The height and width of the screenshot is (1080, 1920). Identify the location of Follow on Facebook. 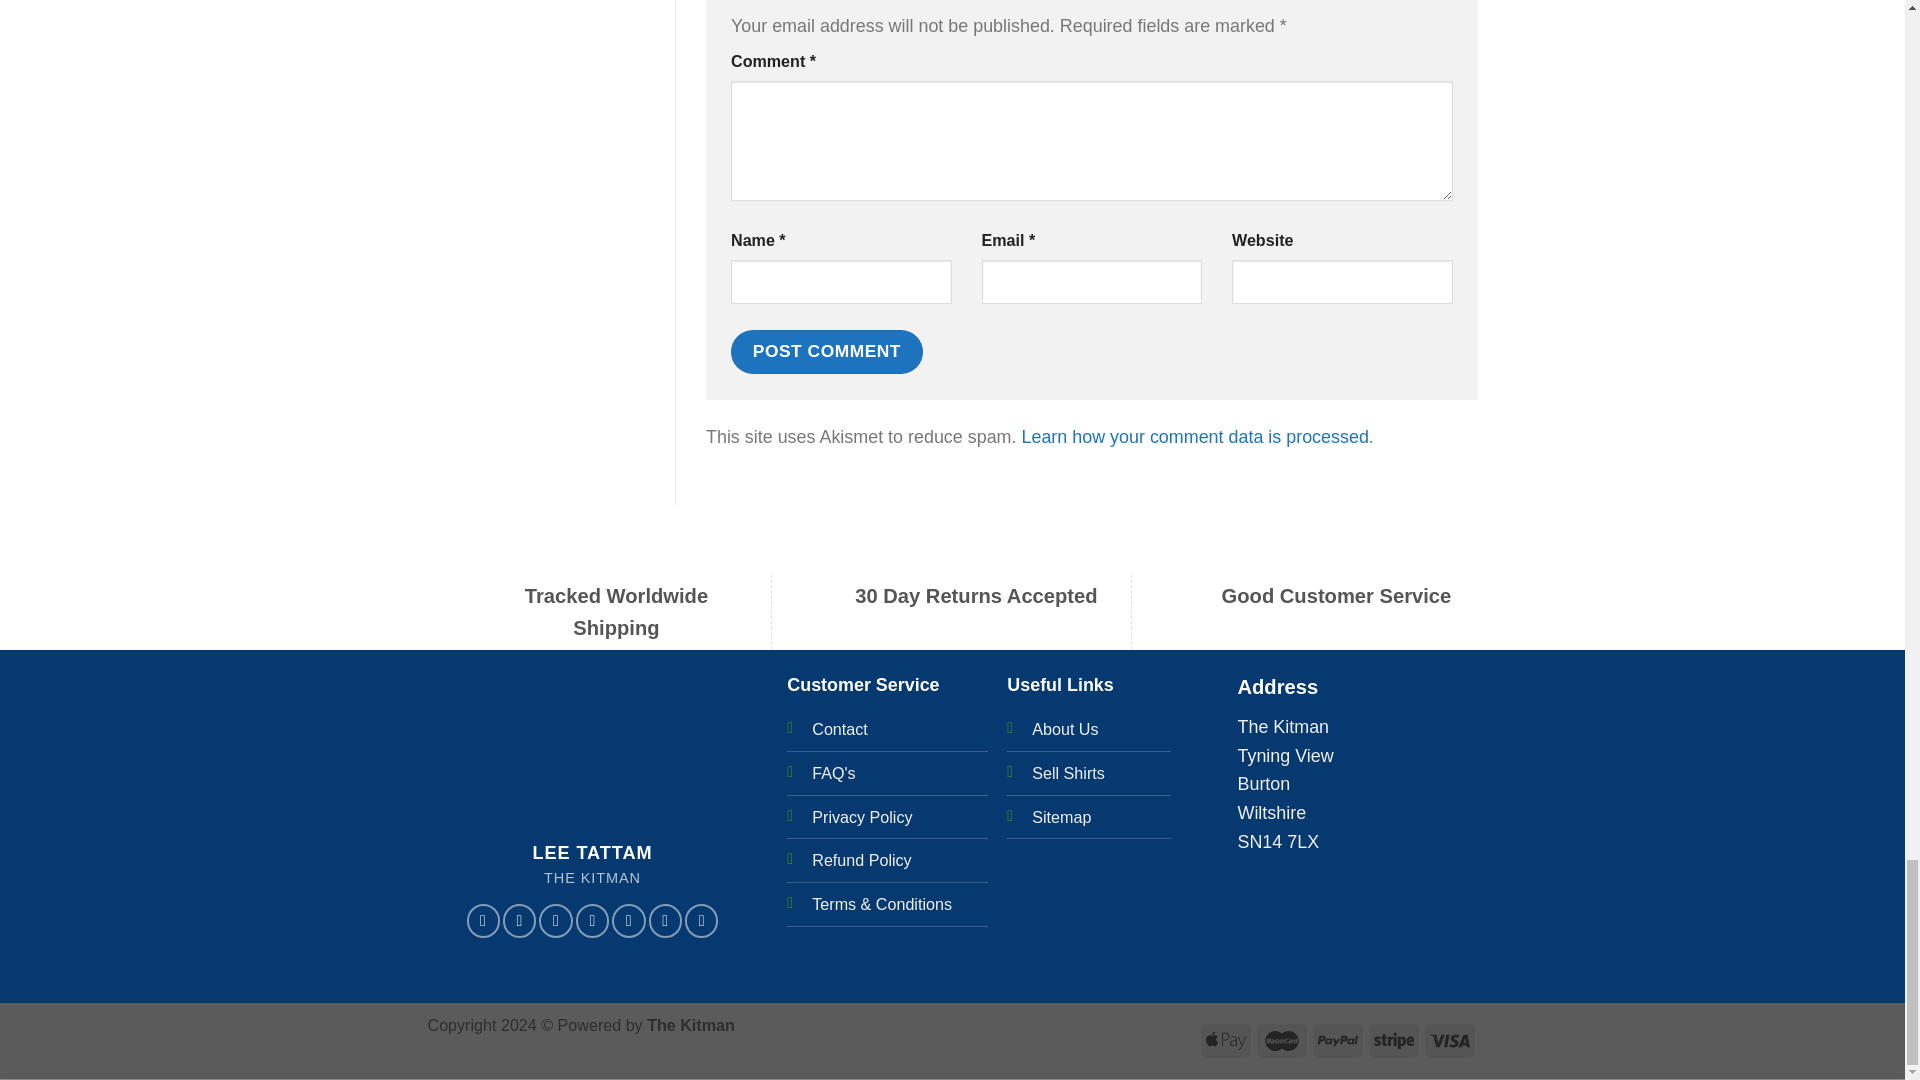
(482, 920).